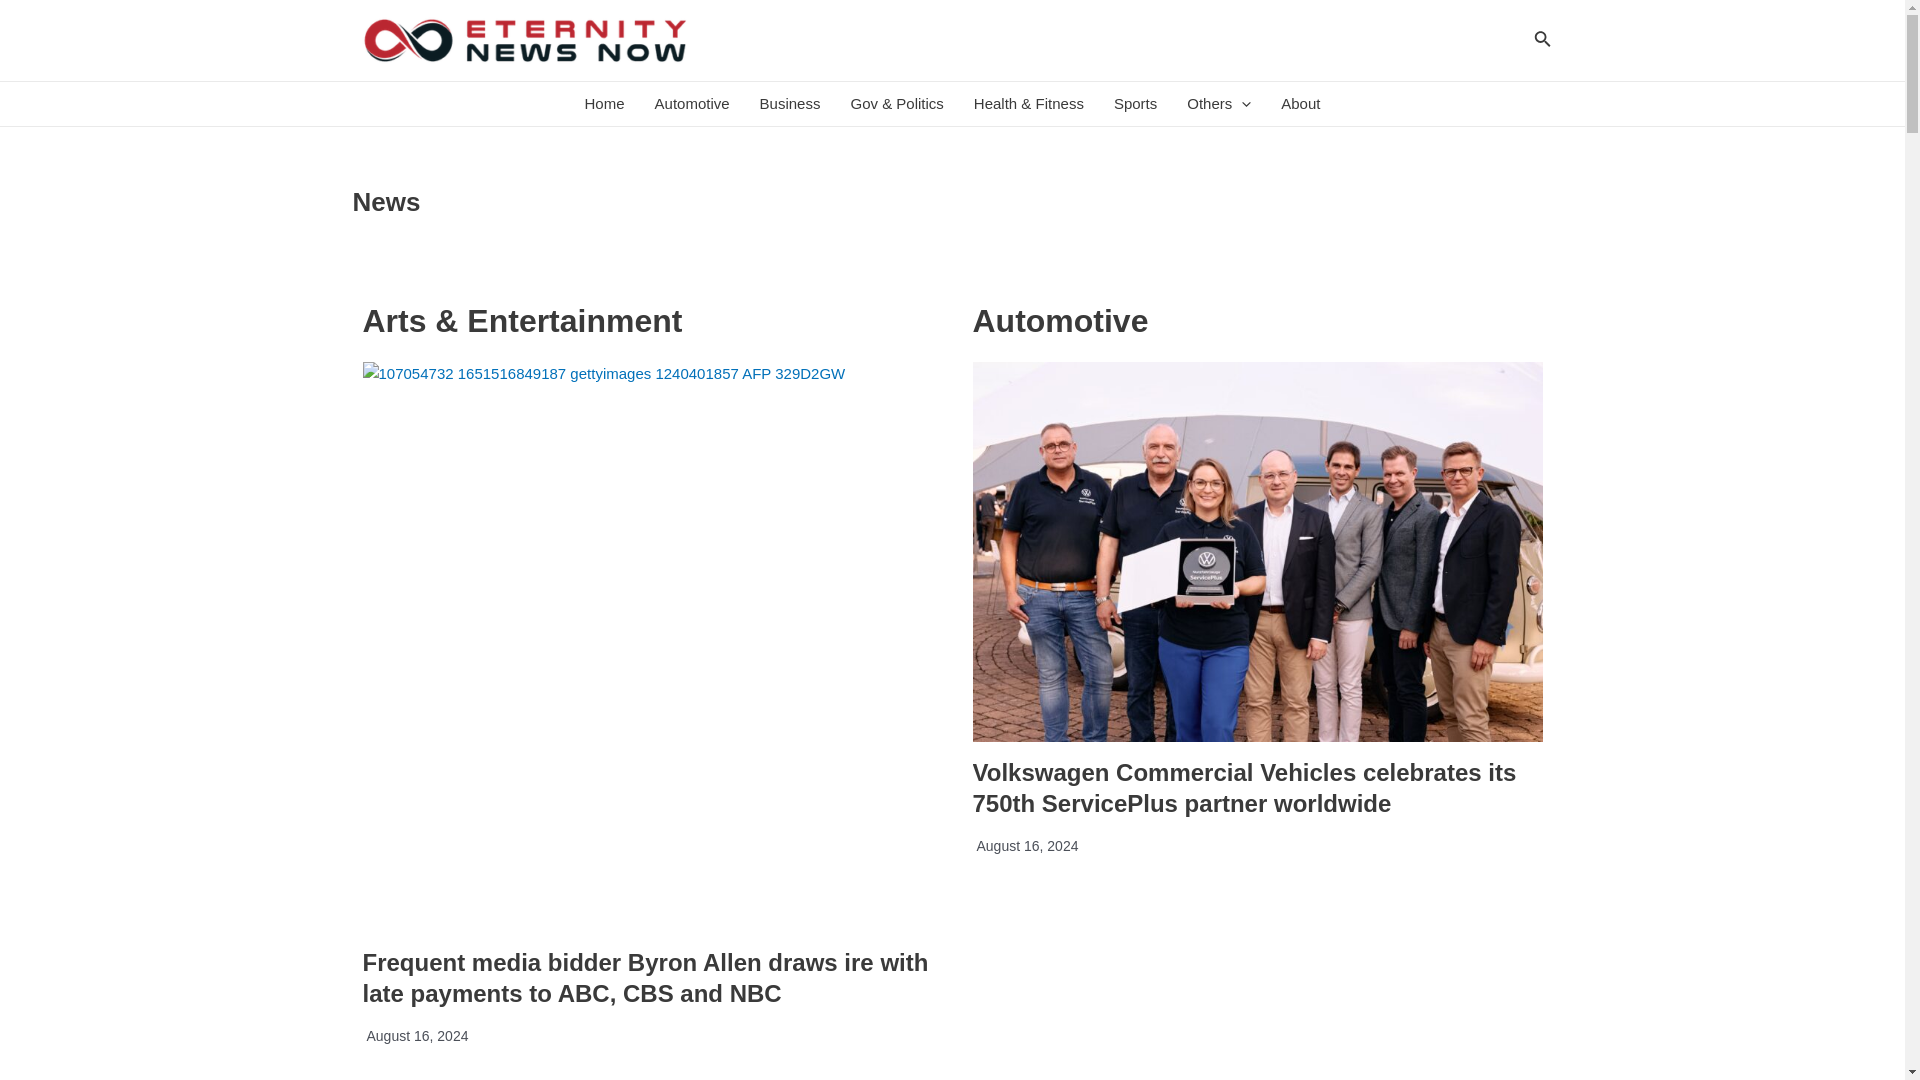 The height and width of the screenshot is (1080, 1920). What do you see at coordinates (790, 104) in the screenshot?
I see `Business` at bounding box center [790, 104].